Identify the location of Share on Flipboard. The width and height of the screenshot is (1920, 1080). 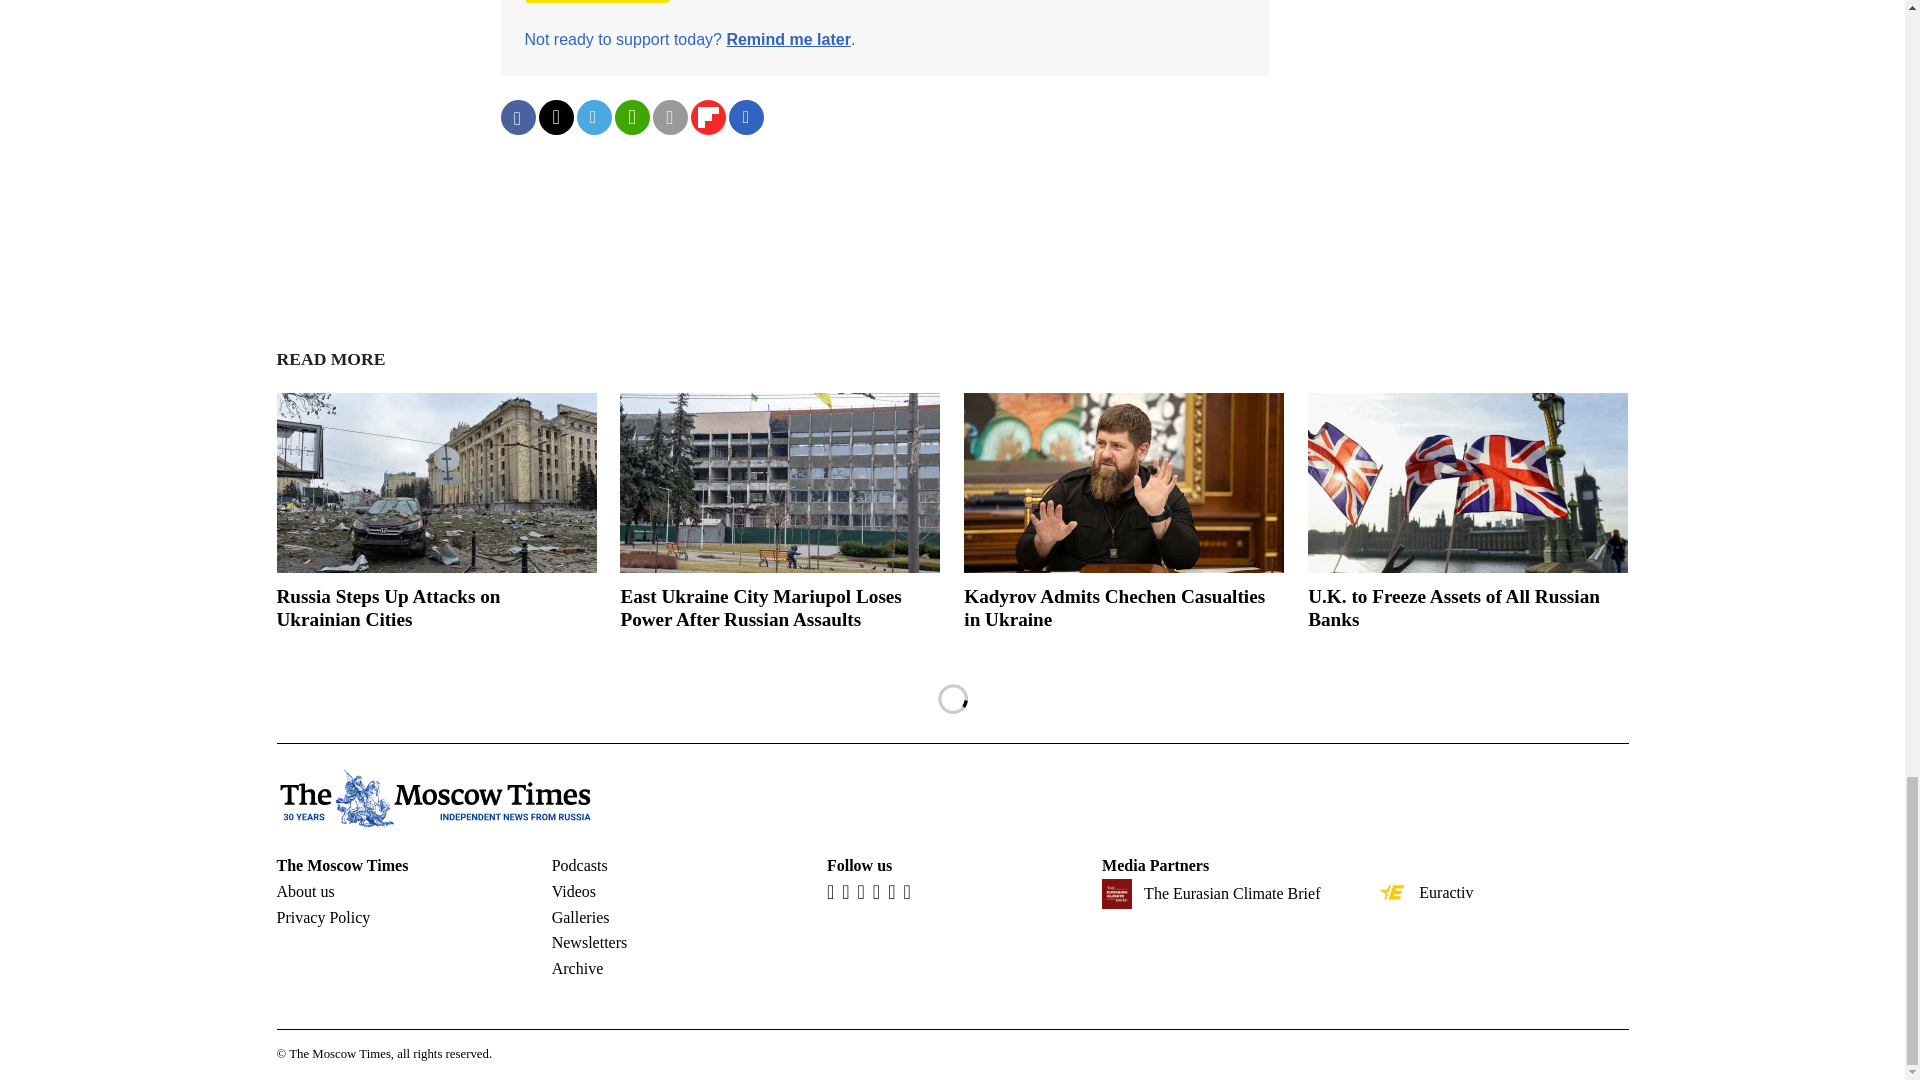
(707, 118).